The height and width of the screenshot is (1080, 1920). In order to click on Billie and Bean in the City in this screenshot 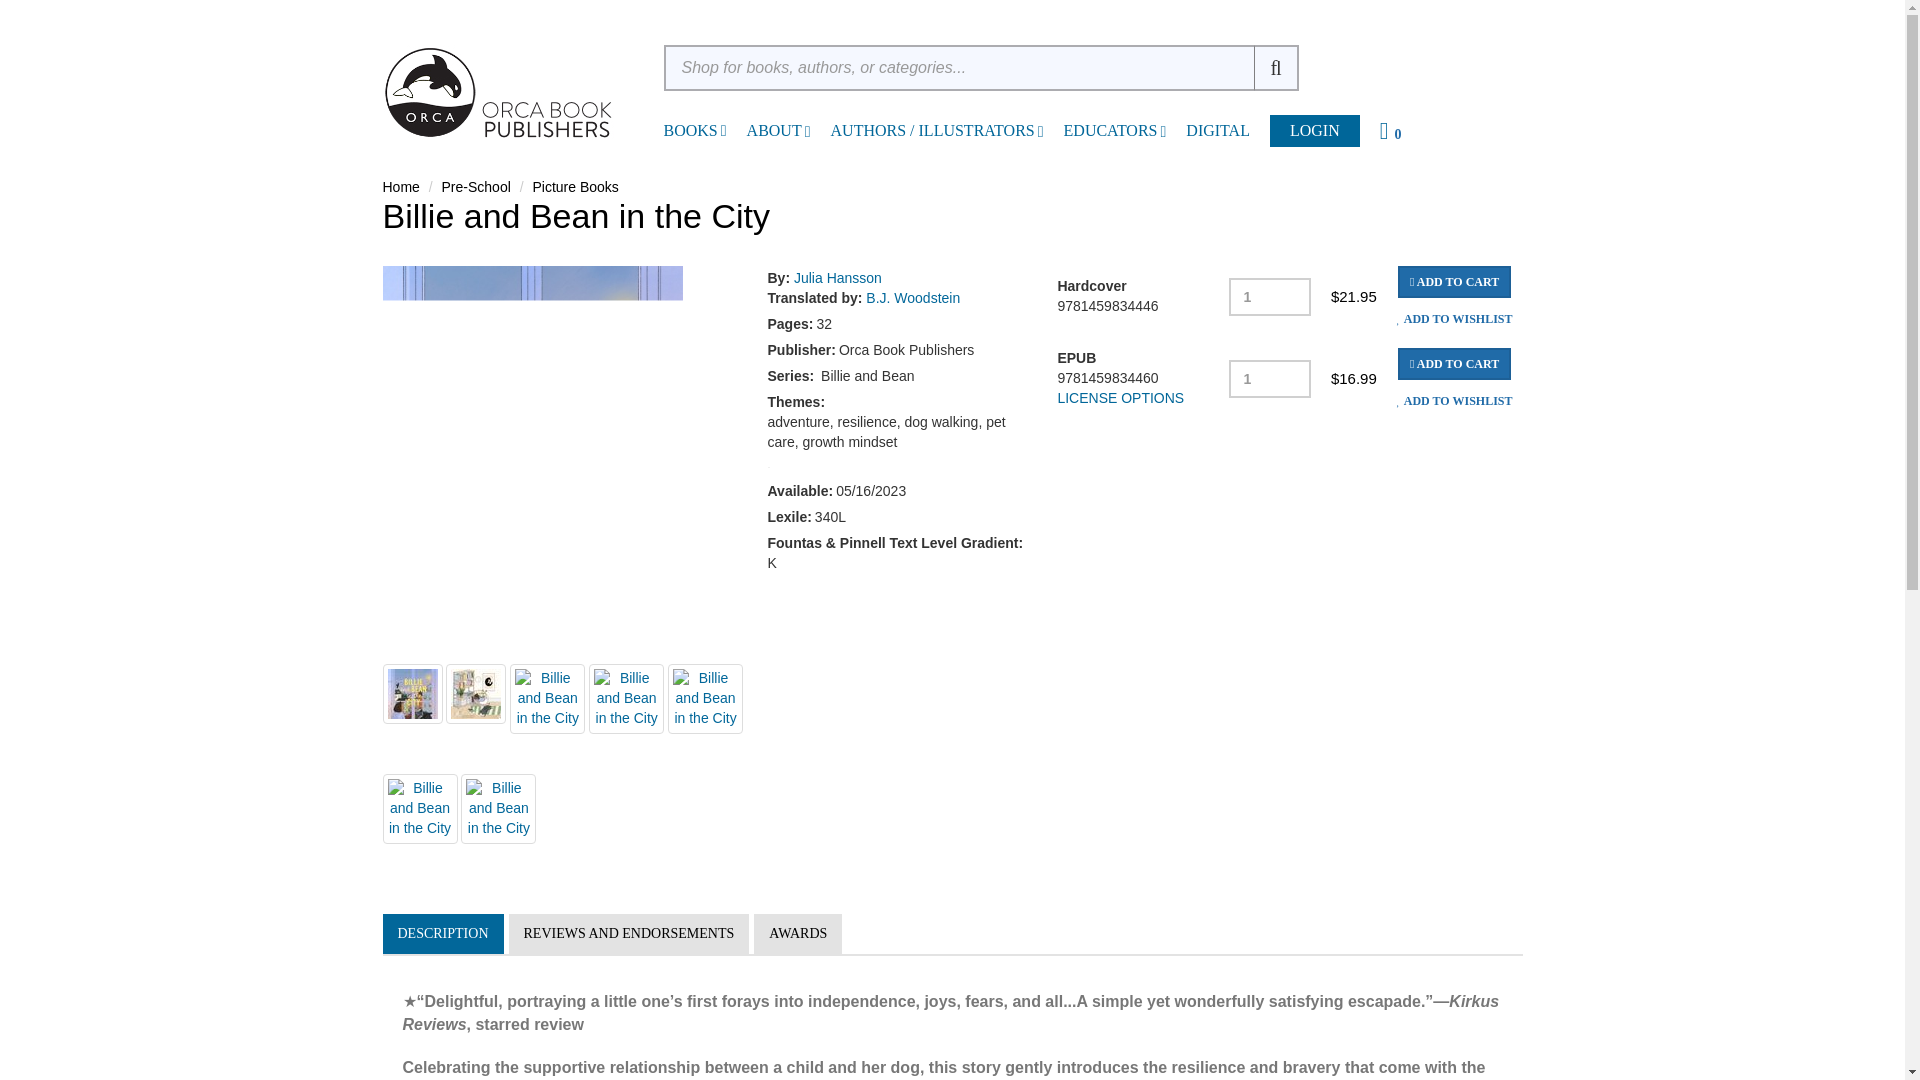, I will do `click(476, 804)`.